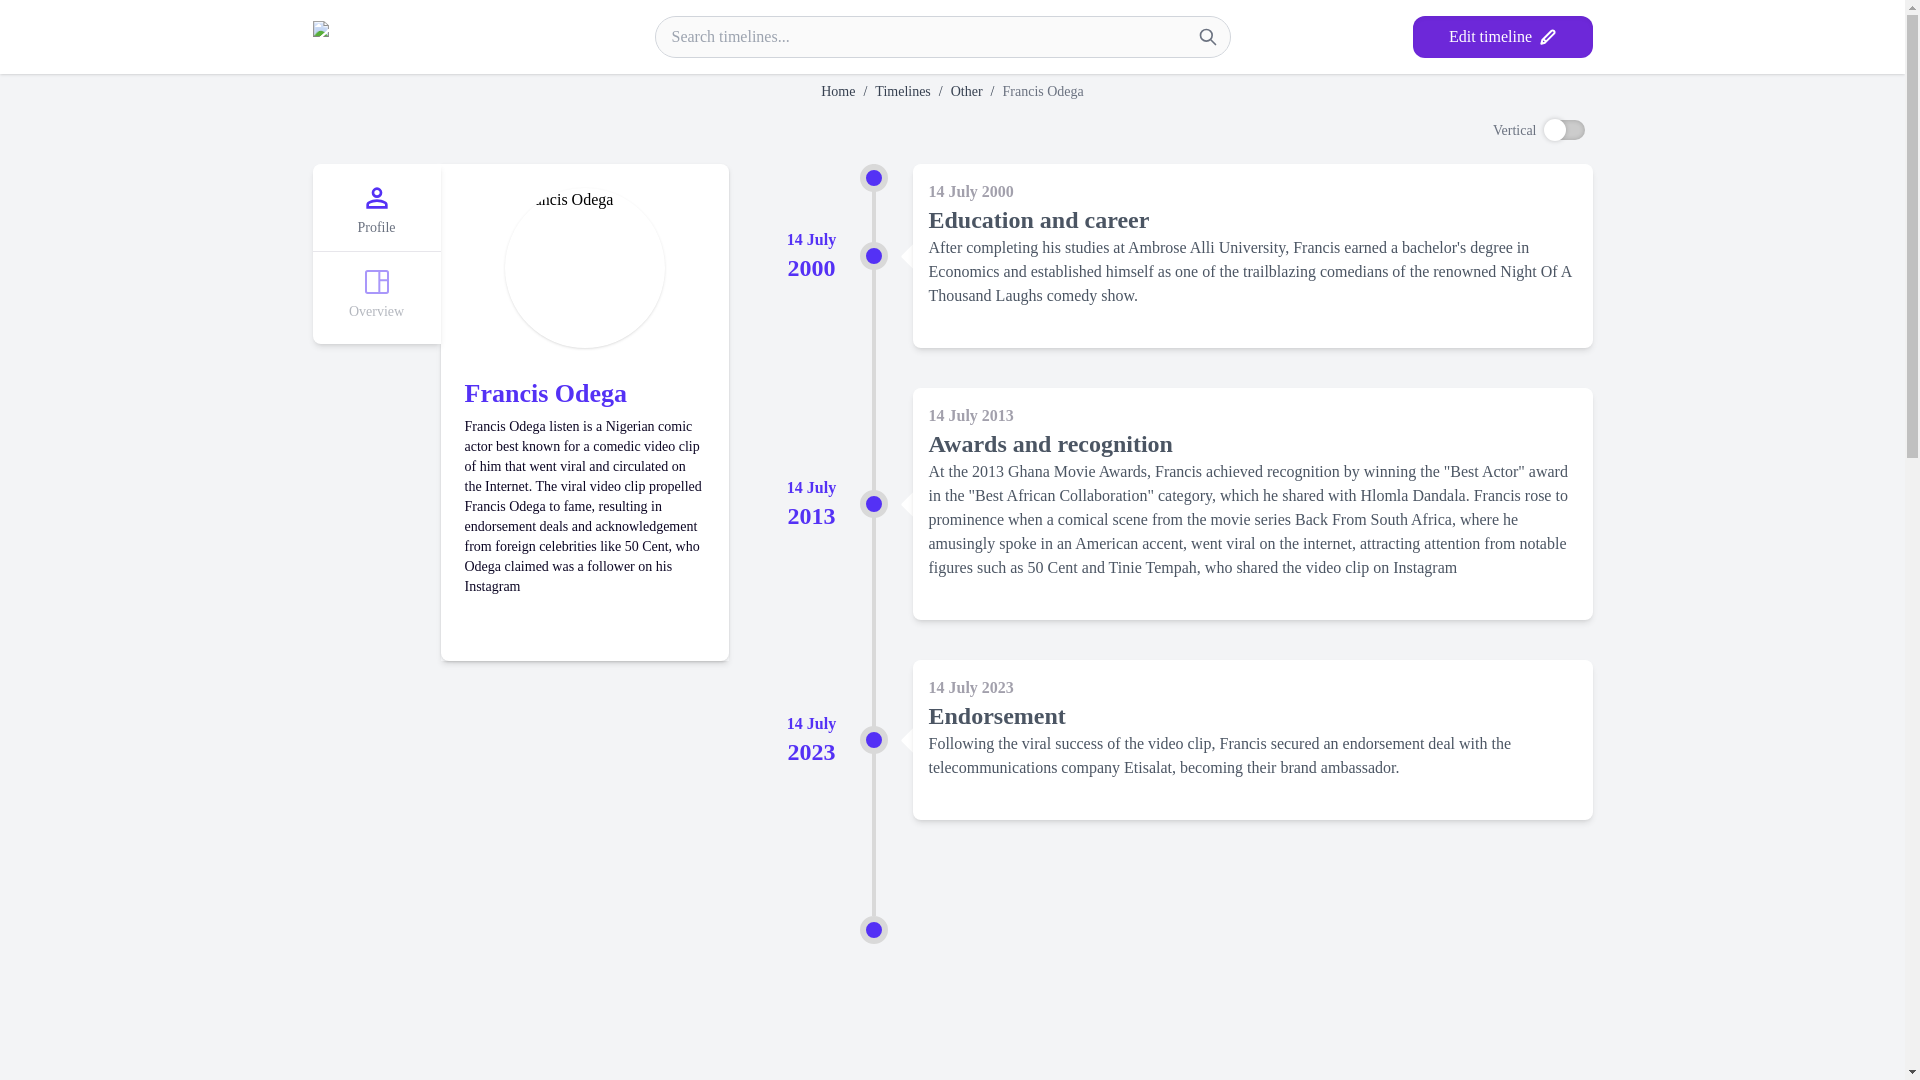 This screenshot has height=1080, width=1920. Describe the element at coordinates (966, 92) in the screenshot. I see `Other` at that location.